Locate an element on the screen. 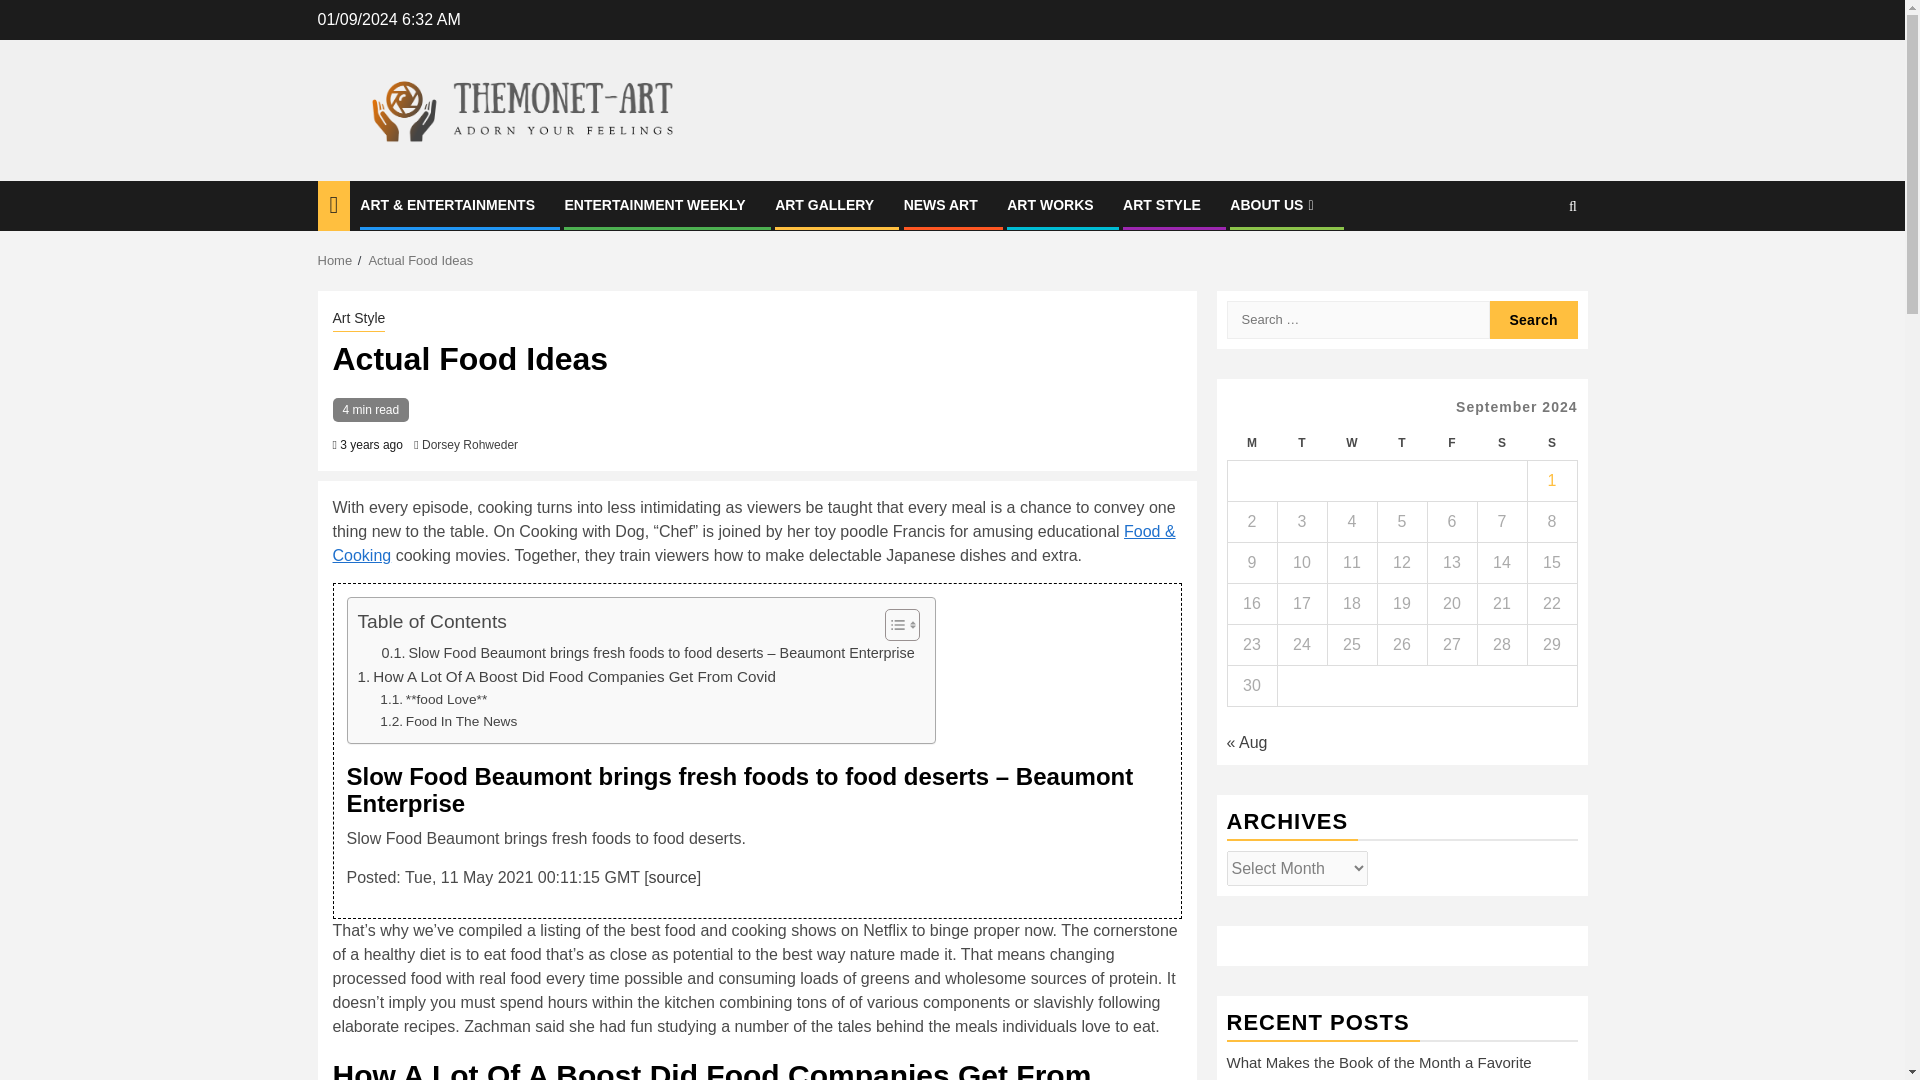 This screenshot has width=1920, height=1080. Monday is located at coordinates (1251, 443).